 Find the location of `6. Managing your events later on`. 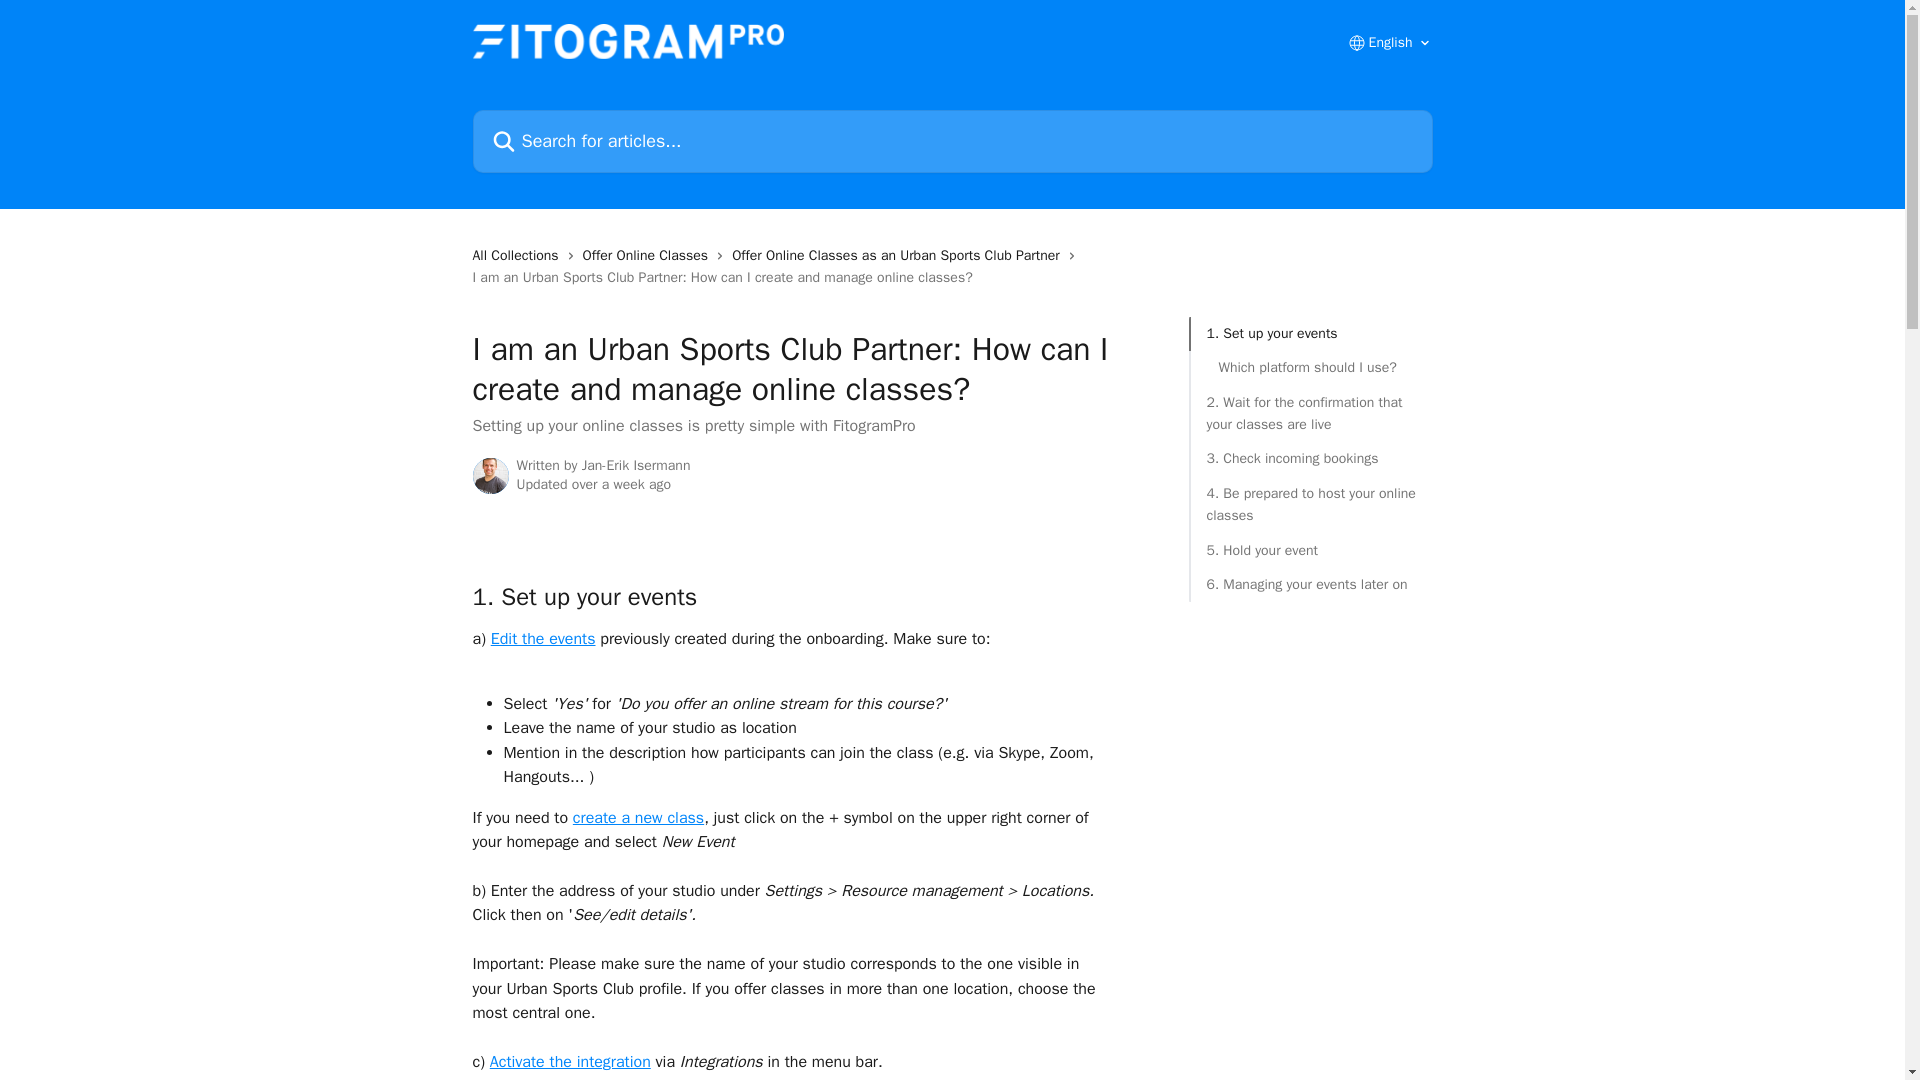

6. Managing your events later on is located at coordinates (1310, 584).